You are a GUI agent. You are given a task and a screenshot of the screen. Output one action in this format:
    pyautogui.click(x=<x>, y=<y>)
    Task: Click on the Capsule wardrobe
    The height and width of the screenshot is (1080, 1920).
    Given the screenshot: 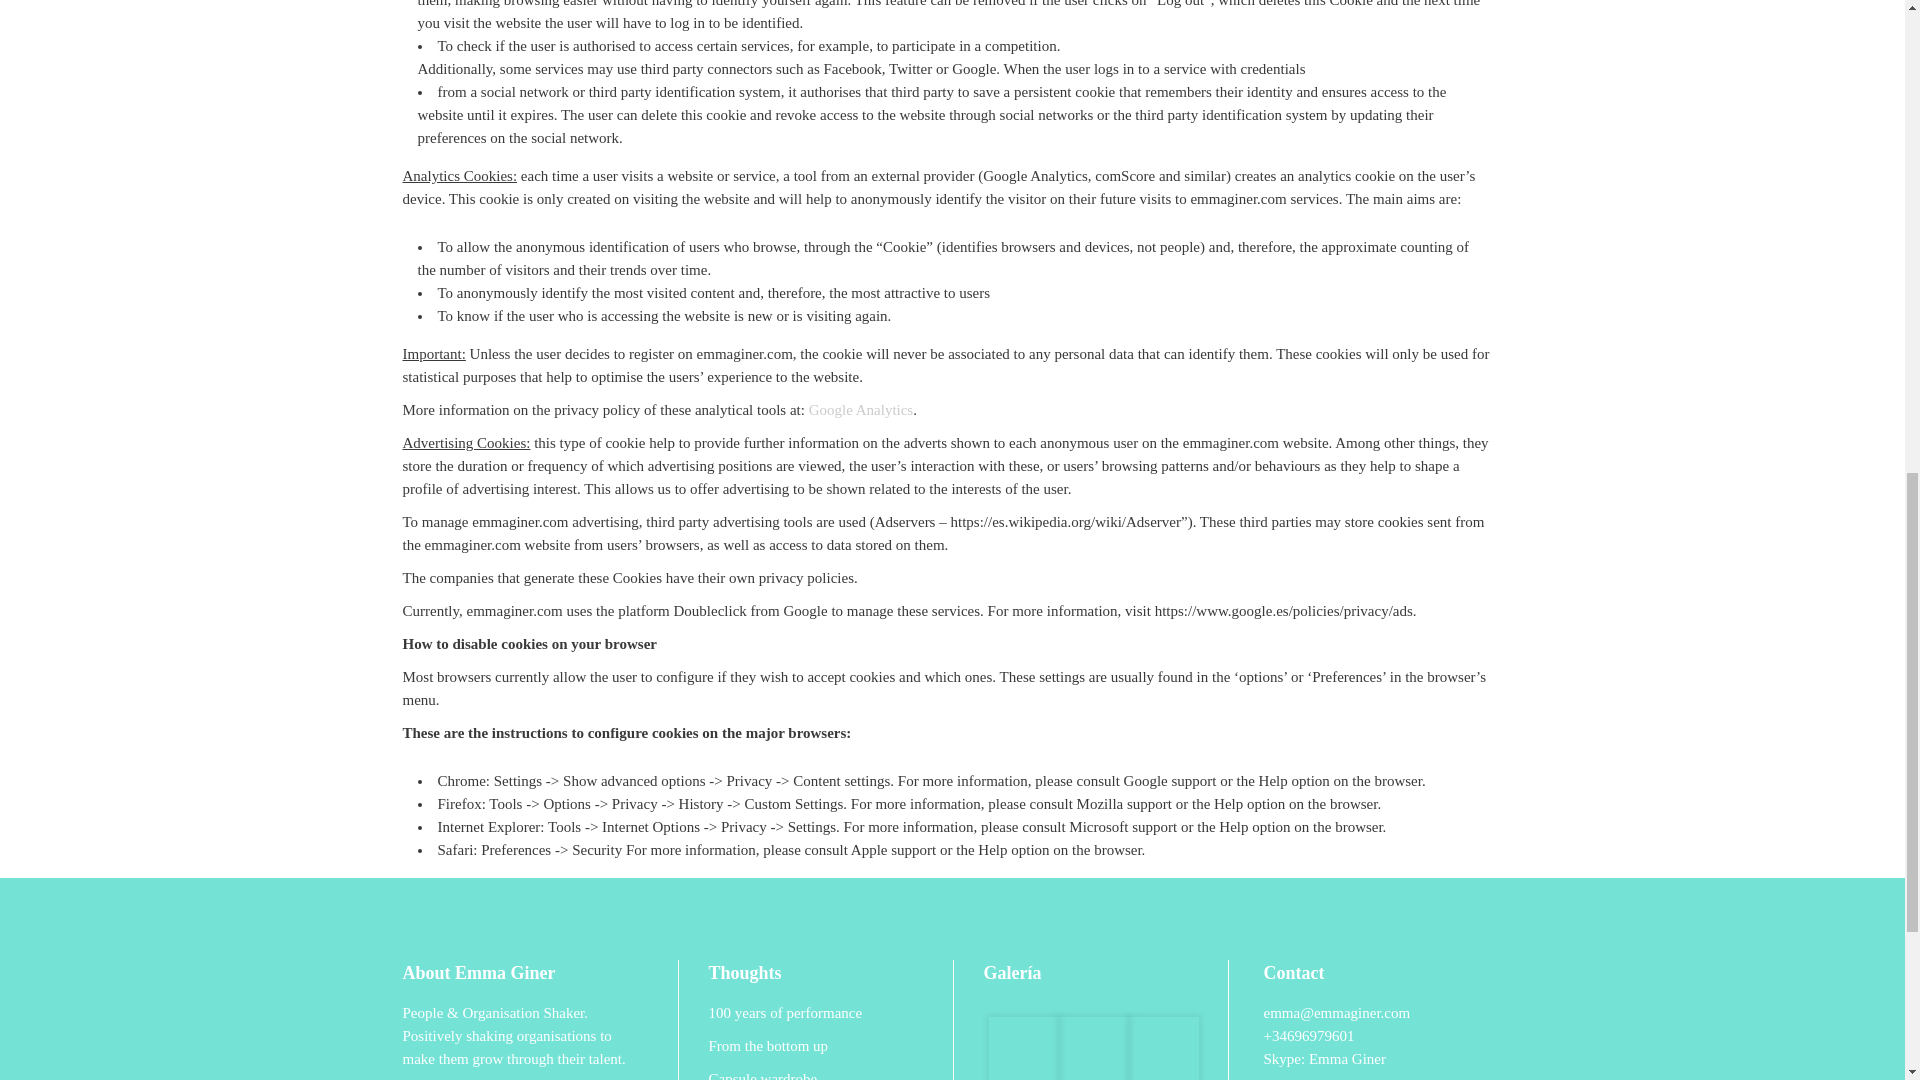 What is the action you would take?
    pyautogui.click(x=814, y=1074)
    